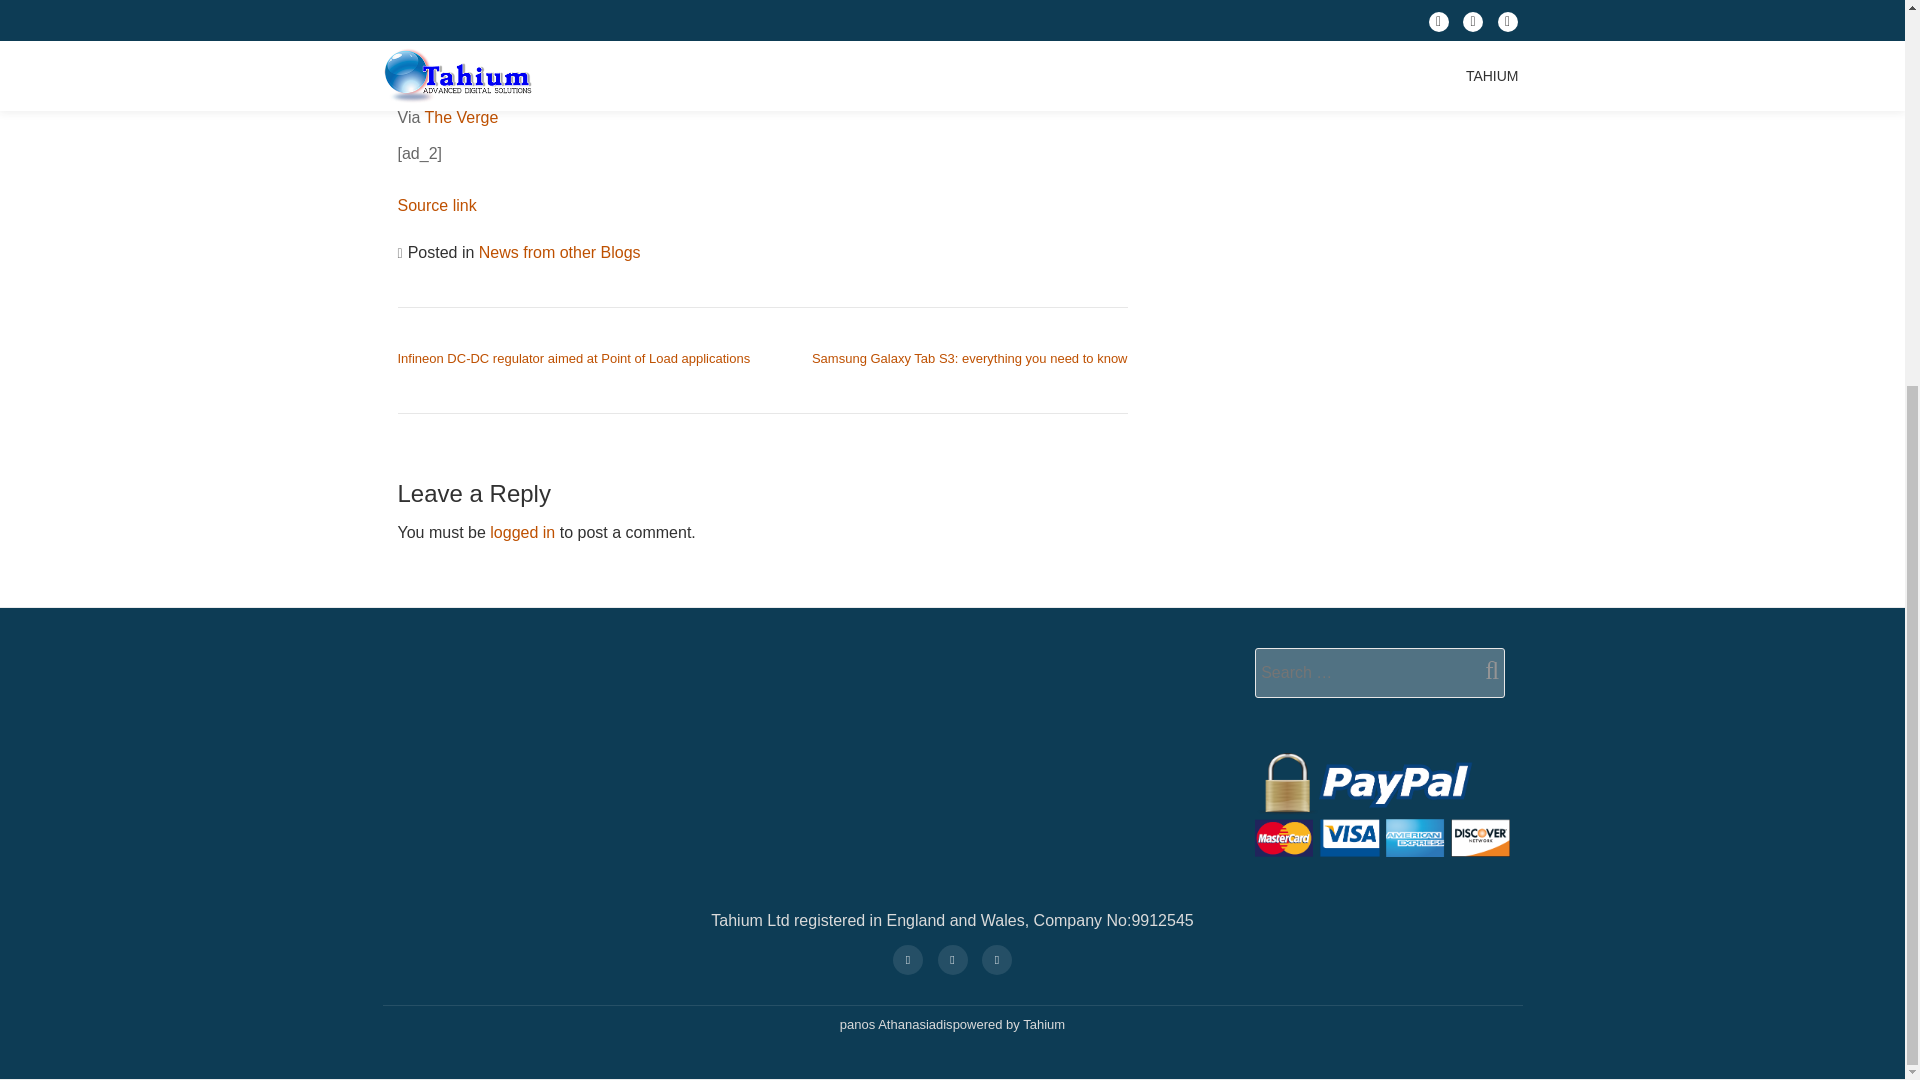 The image size is (1920, 1080). I want to click on The Verge, so click(460, 118).